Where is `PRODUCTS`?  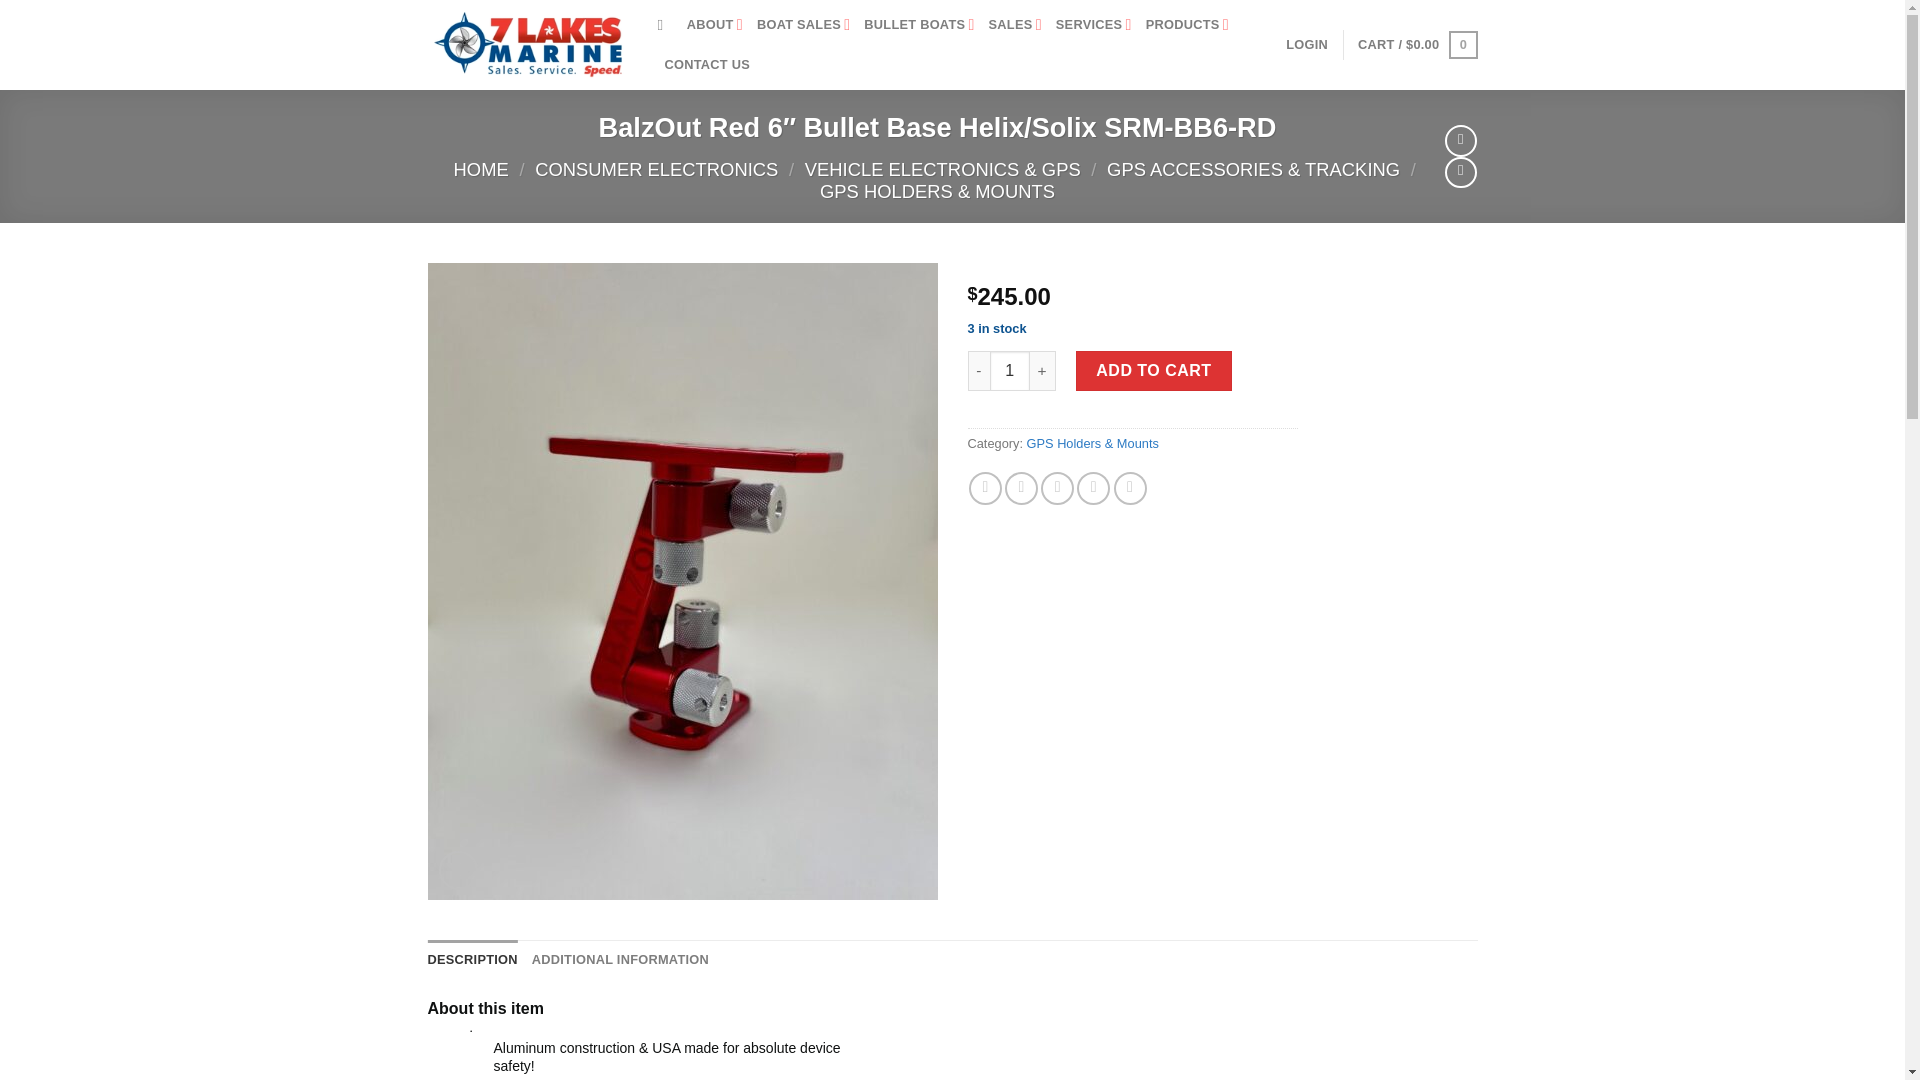 PRODUCTS is located at coordinates (1187, 25).